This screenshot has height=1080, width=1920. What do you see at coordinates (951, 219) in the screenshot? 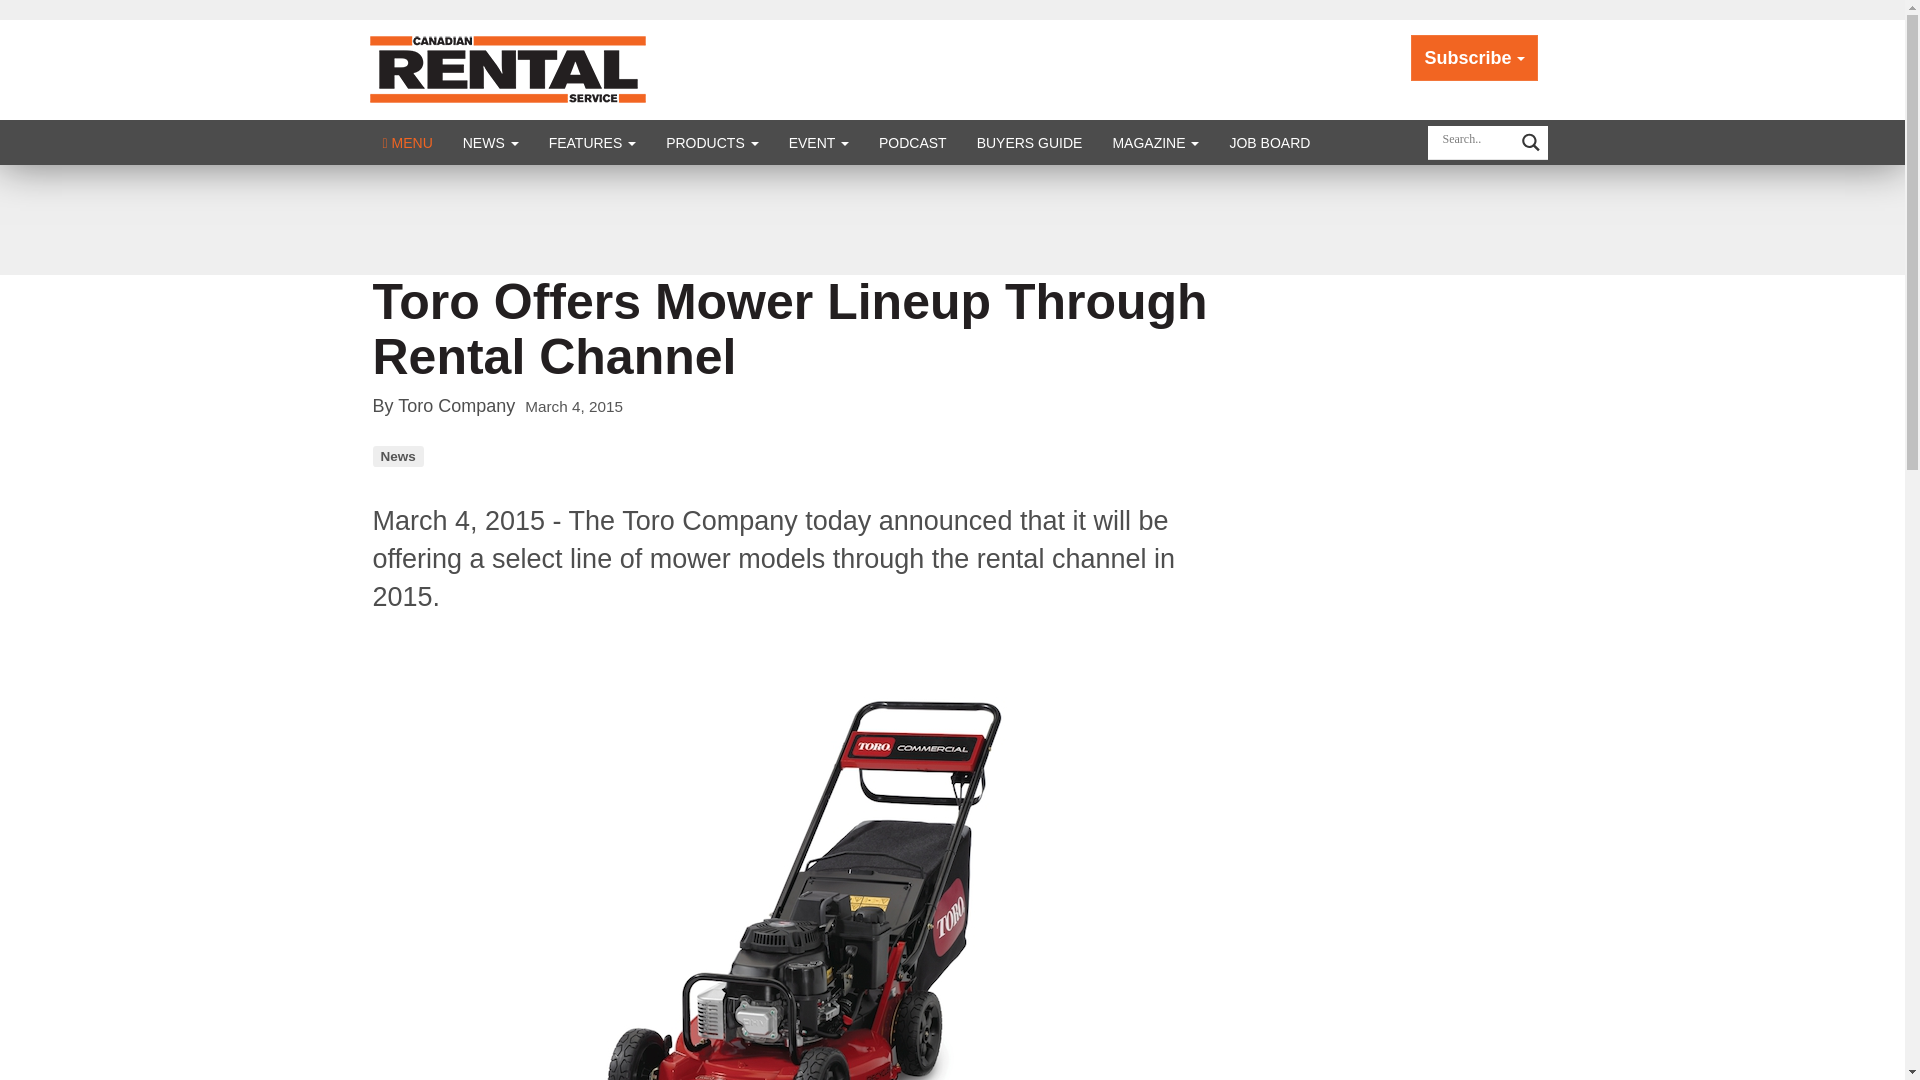
I see `3rd party ad content` at bounding box center [951, 219].